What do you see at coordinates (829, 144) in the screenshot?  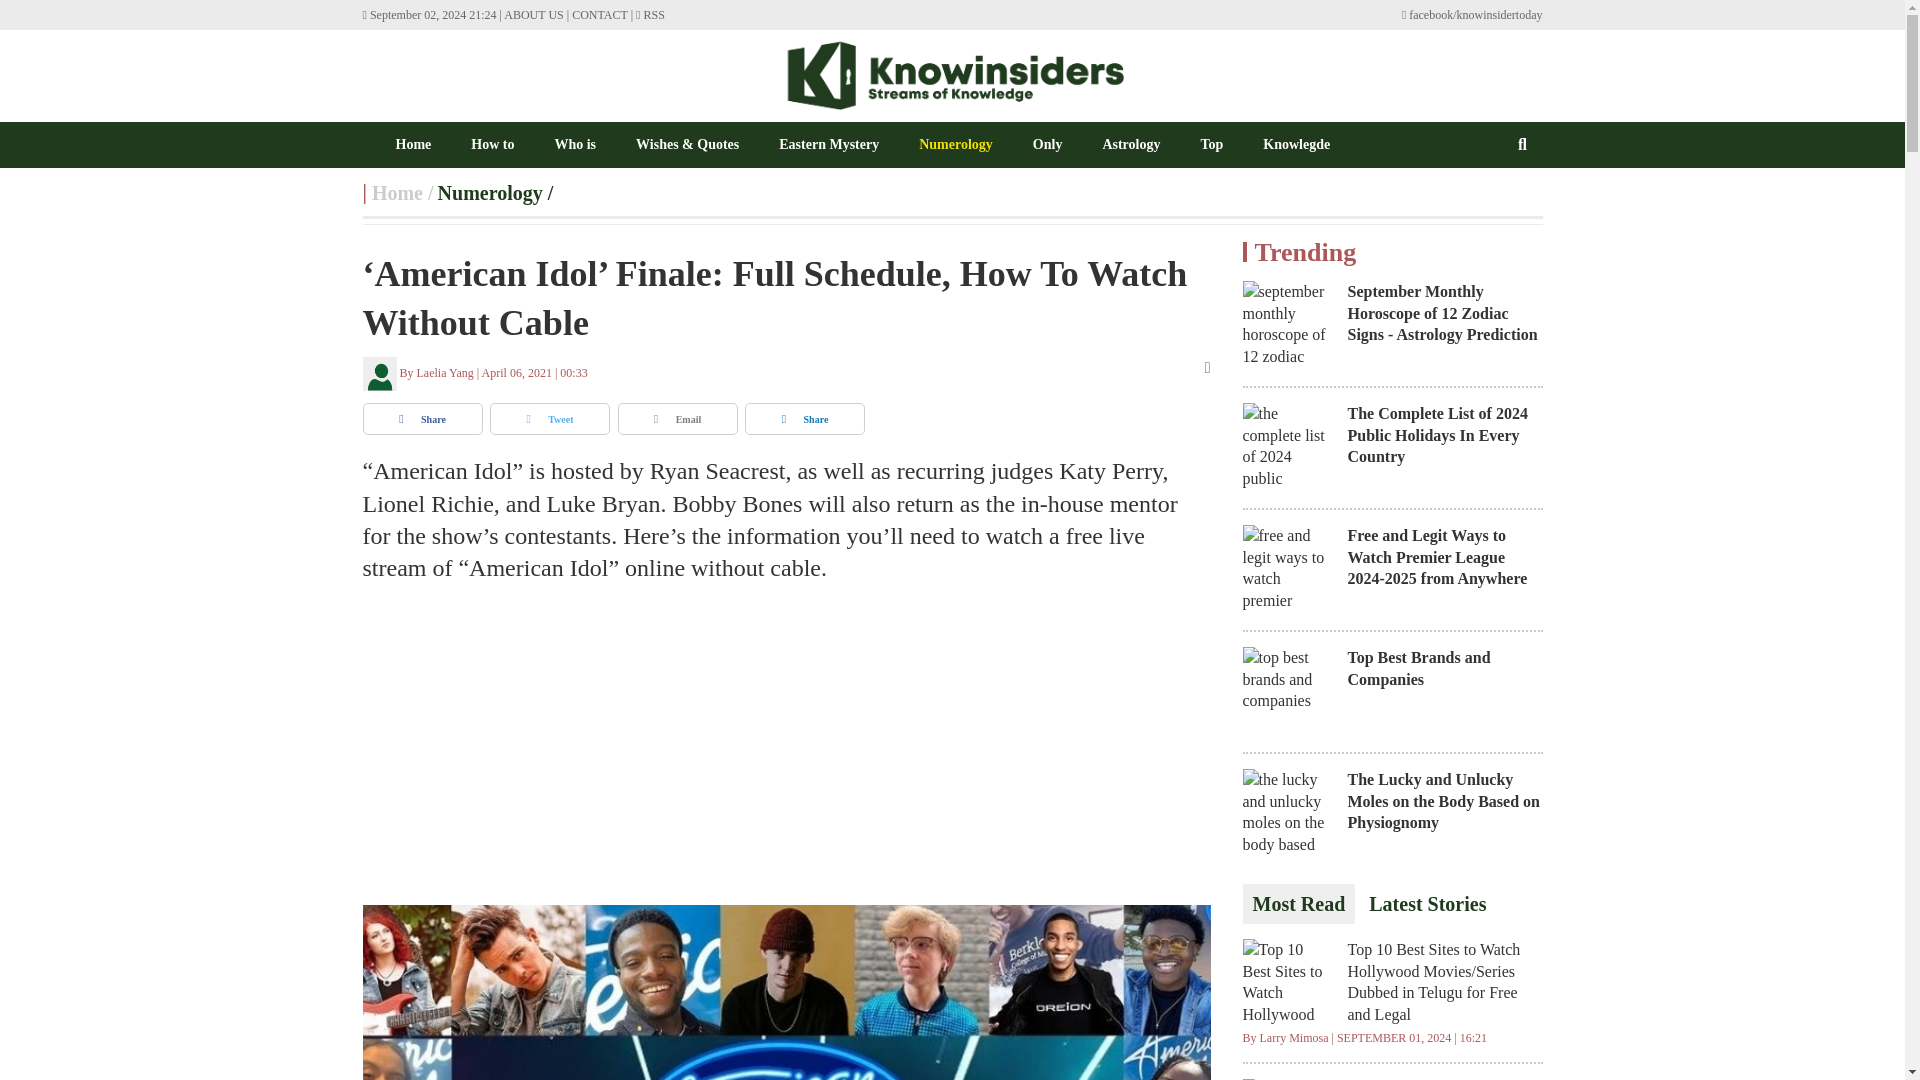 I see `Eastern Mystery` at bounding box center [829, 144].